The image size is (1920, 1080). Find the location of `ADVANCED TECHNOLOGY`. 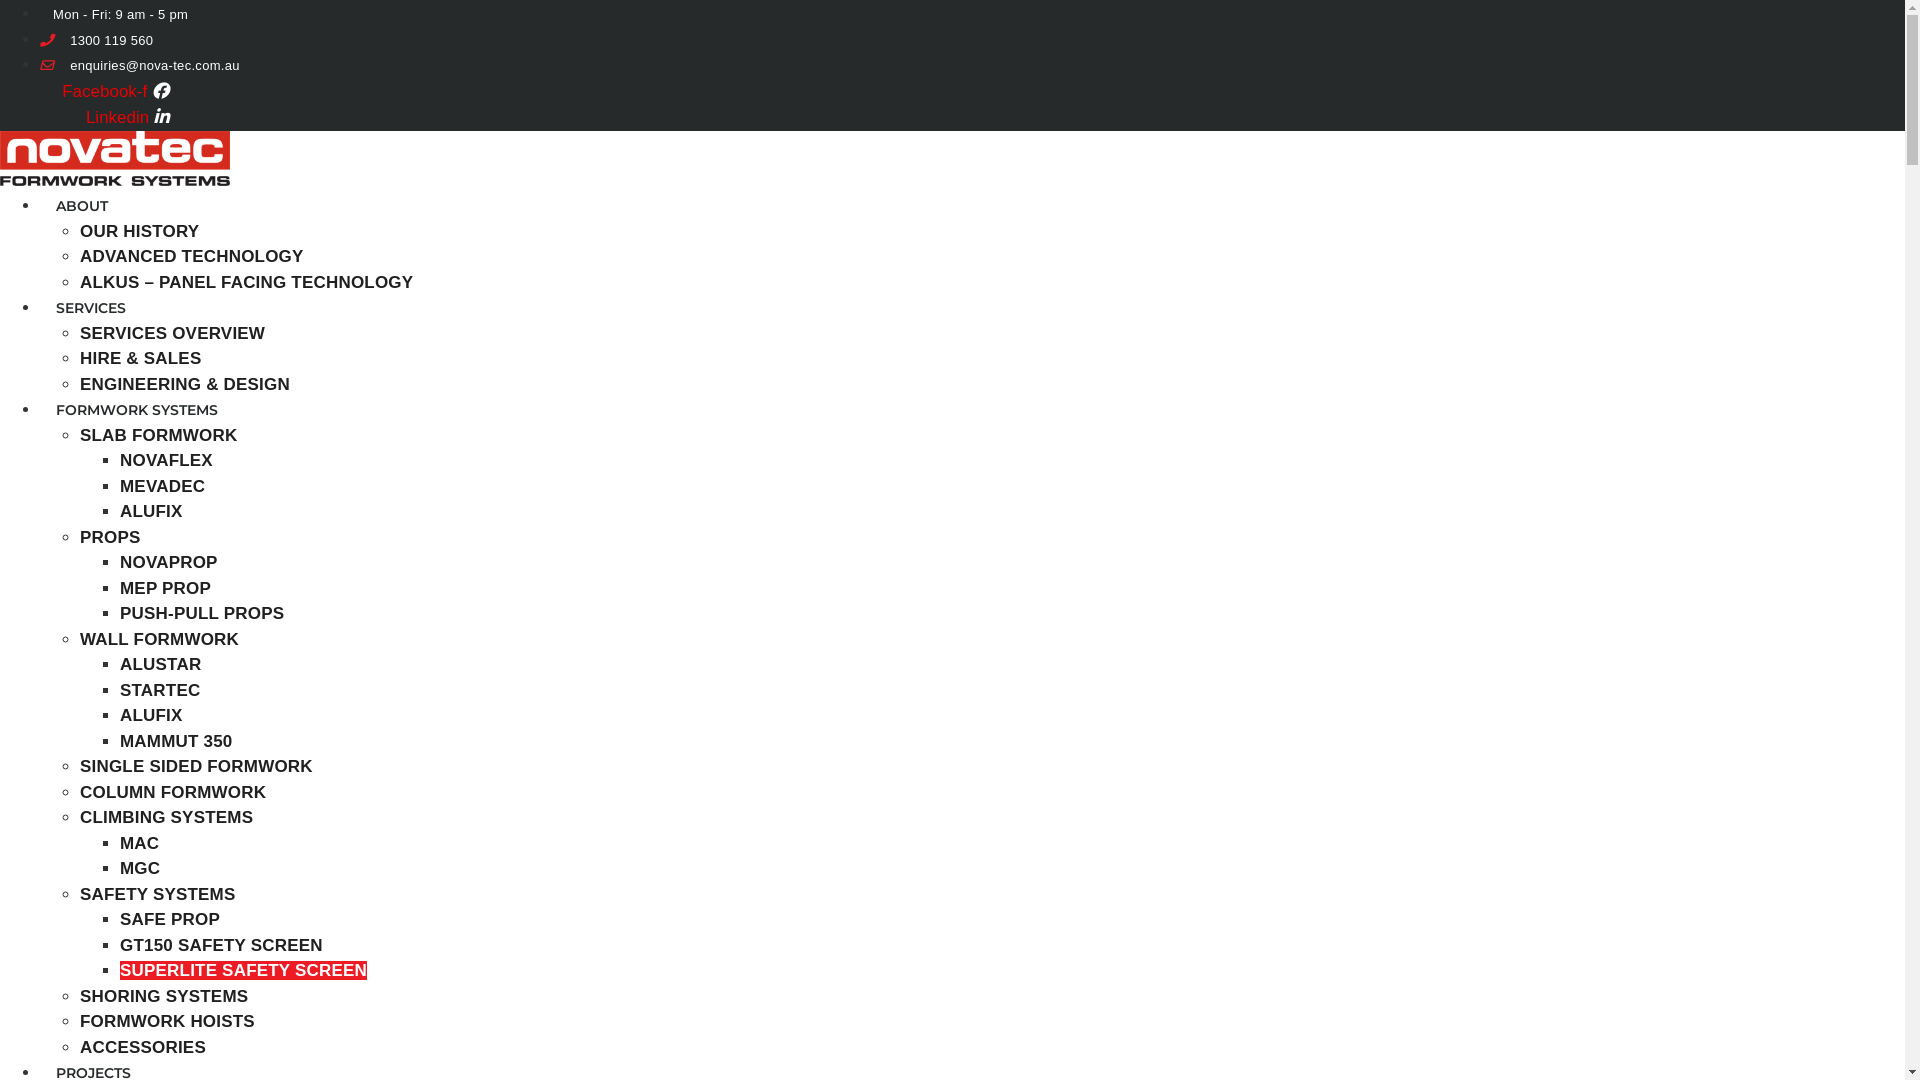

ADVANCED TECHNOLOGY is located at coordinates (192, 256).